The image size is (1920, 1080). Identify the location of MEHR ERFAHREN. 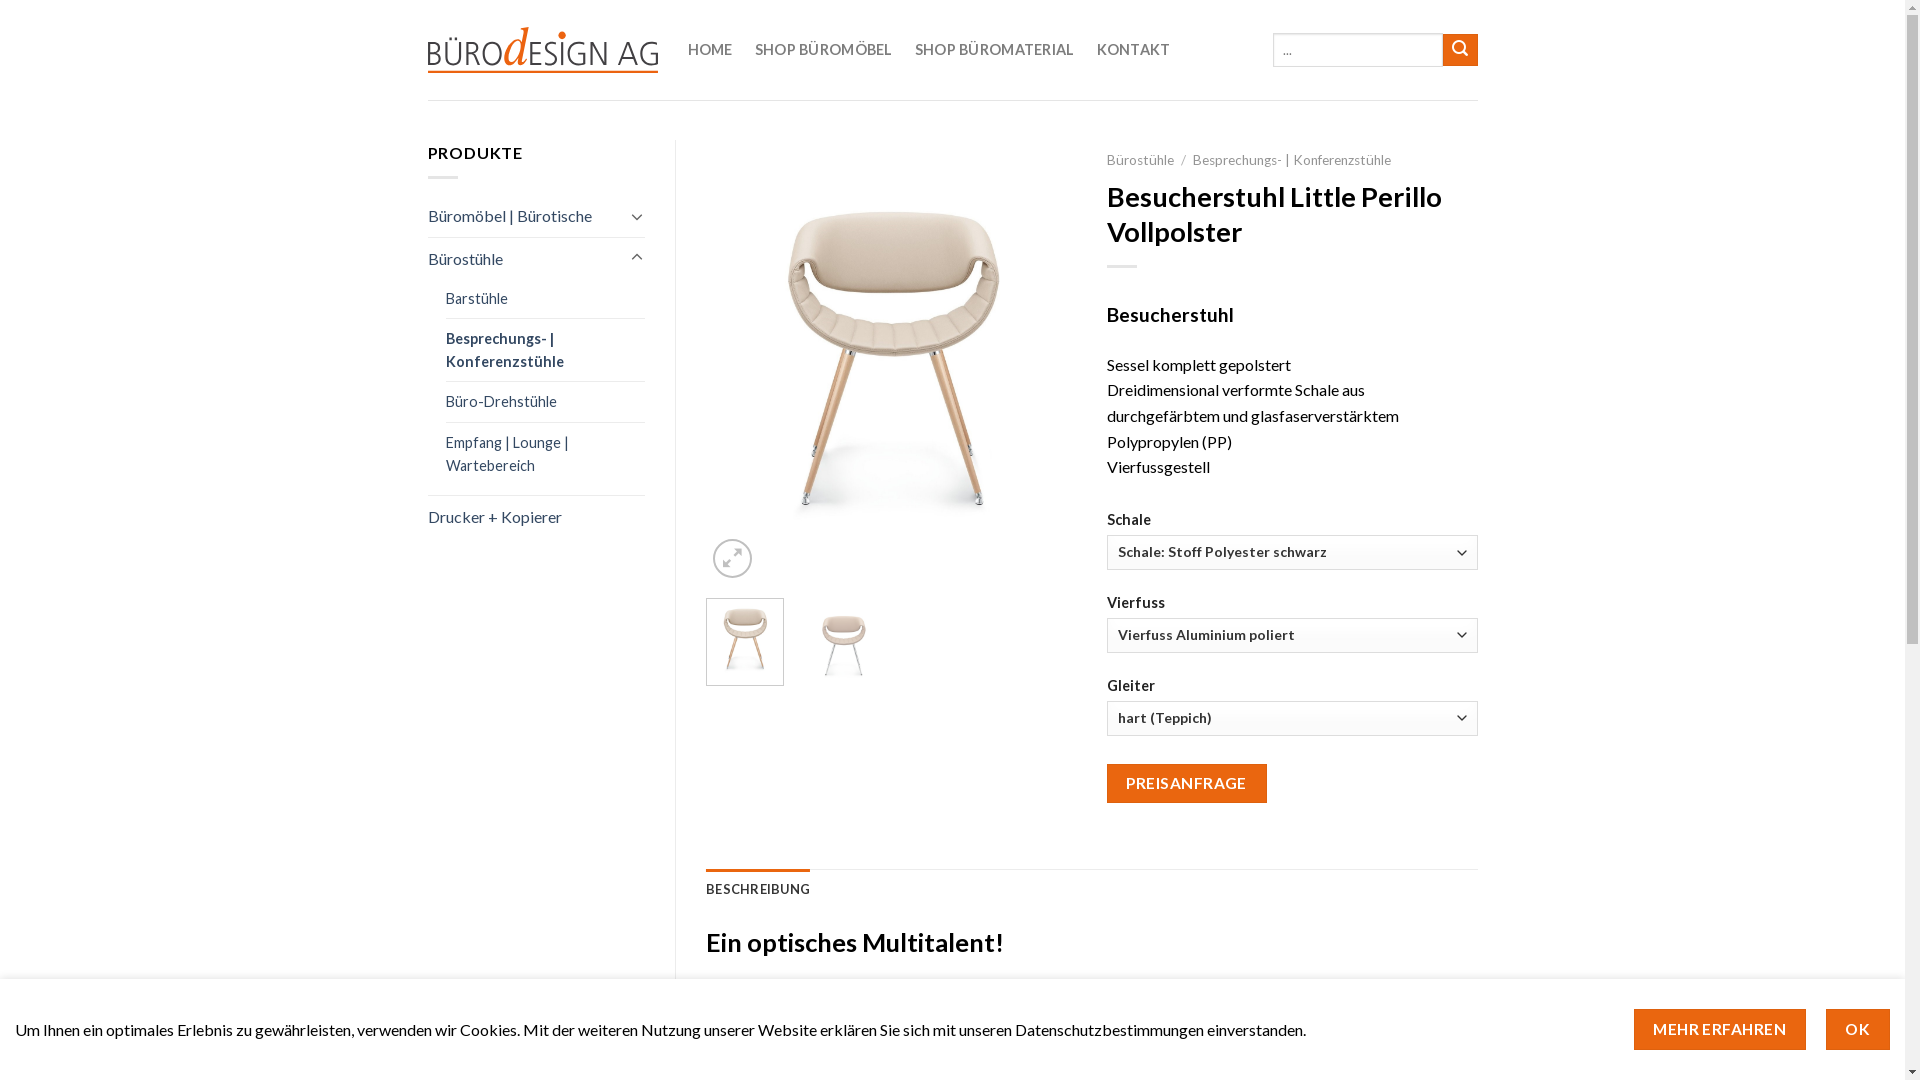
(1720, 1030).